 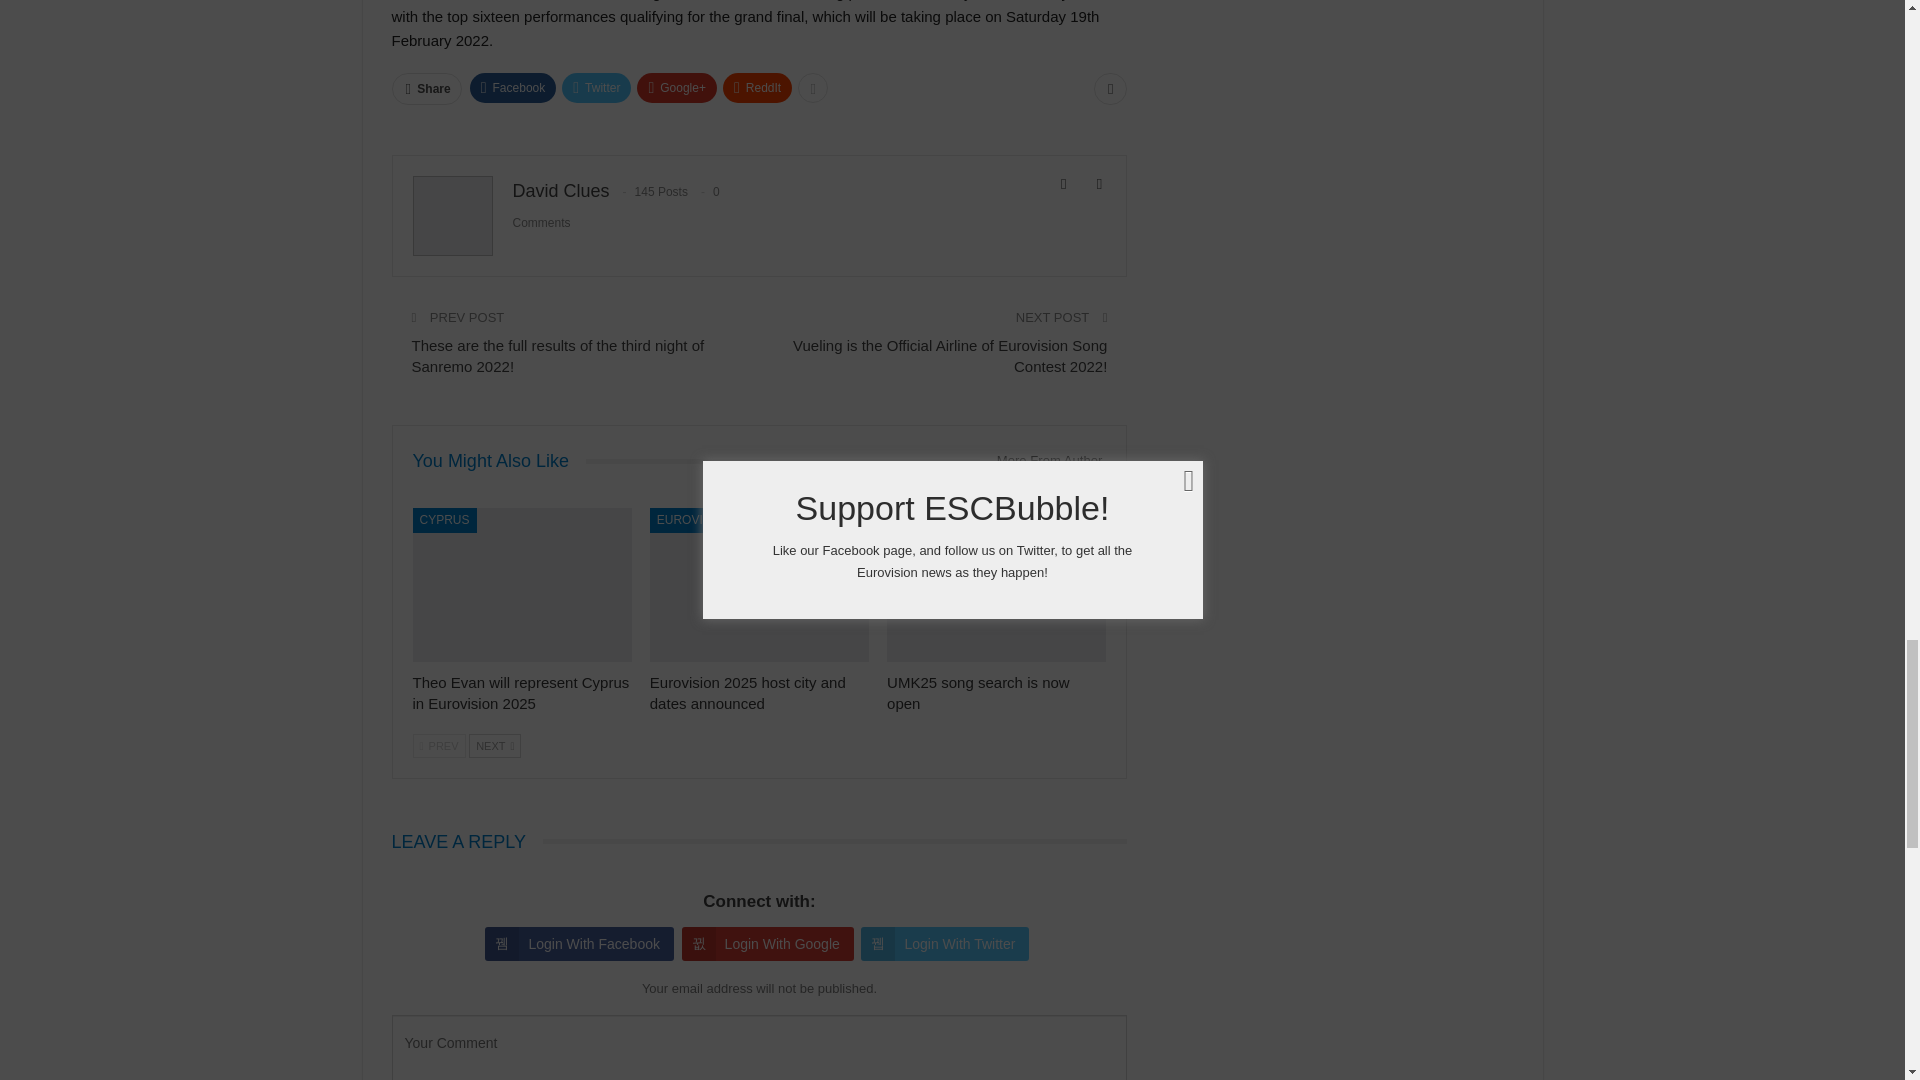 What do you see at coordinates (996, 584) in the screenshot?
I see `UMK25 song search is now open` at bounding box center [996, 584].